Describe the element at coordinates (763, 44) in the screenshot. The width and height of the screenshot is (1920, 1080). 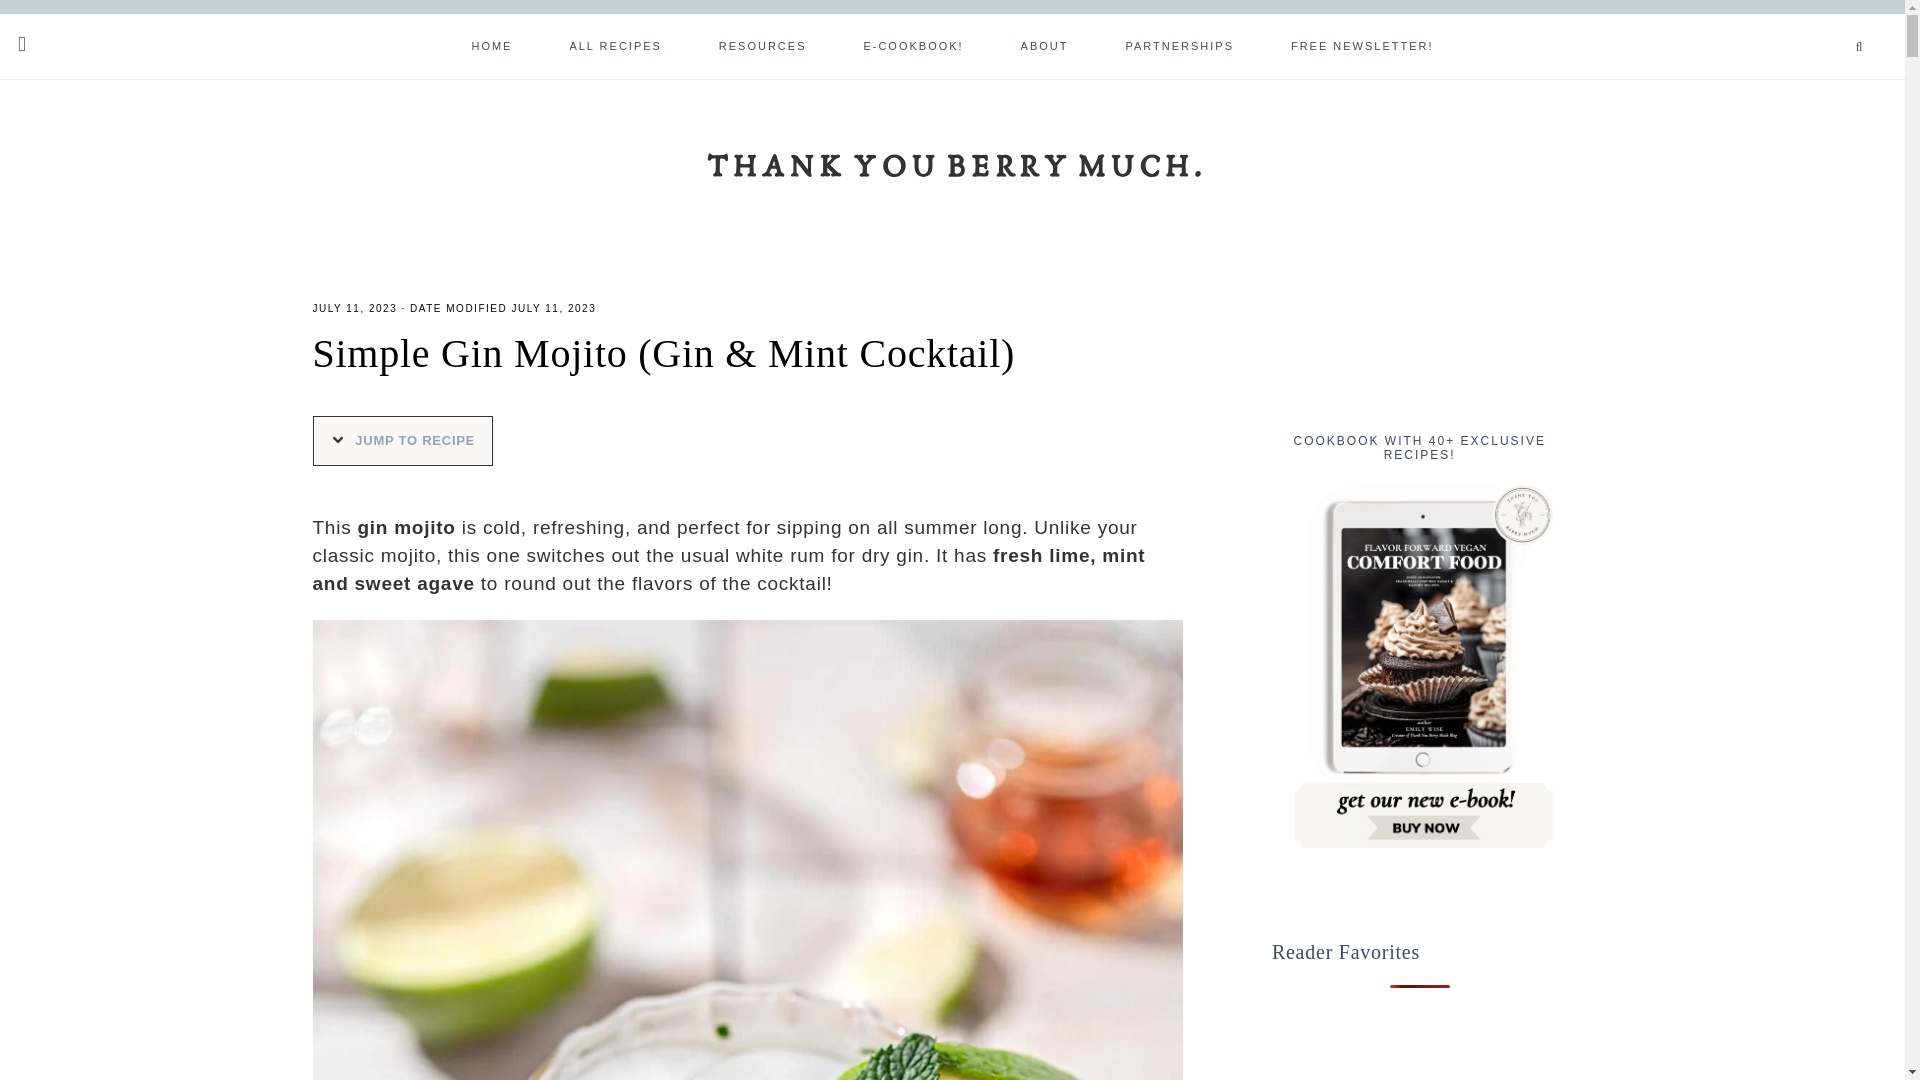
I see `RESOURCES` at that location.